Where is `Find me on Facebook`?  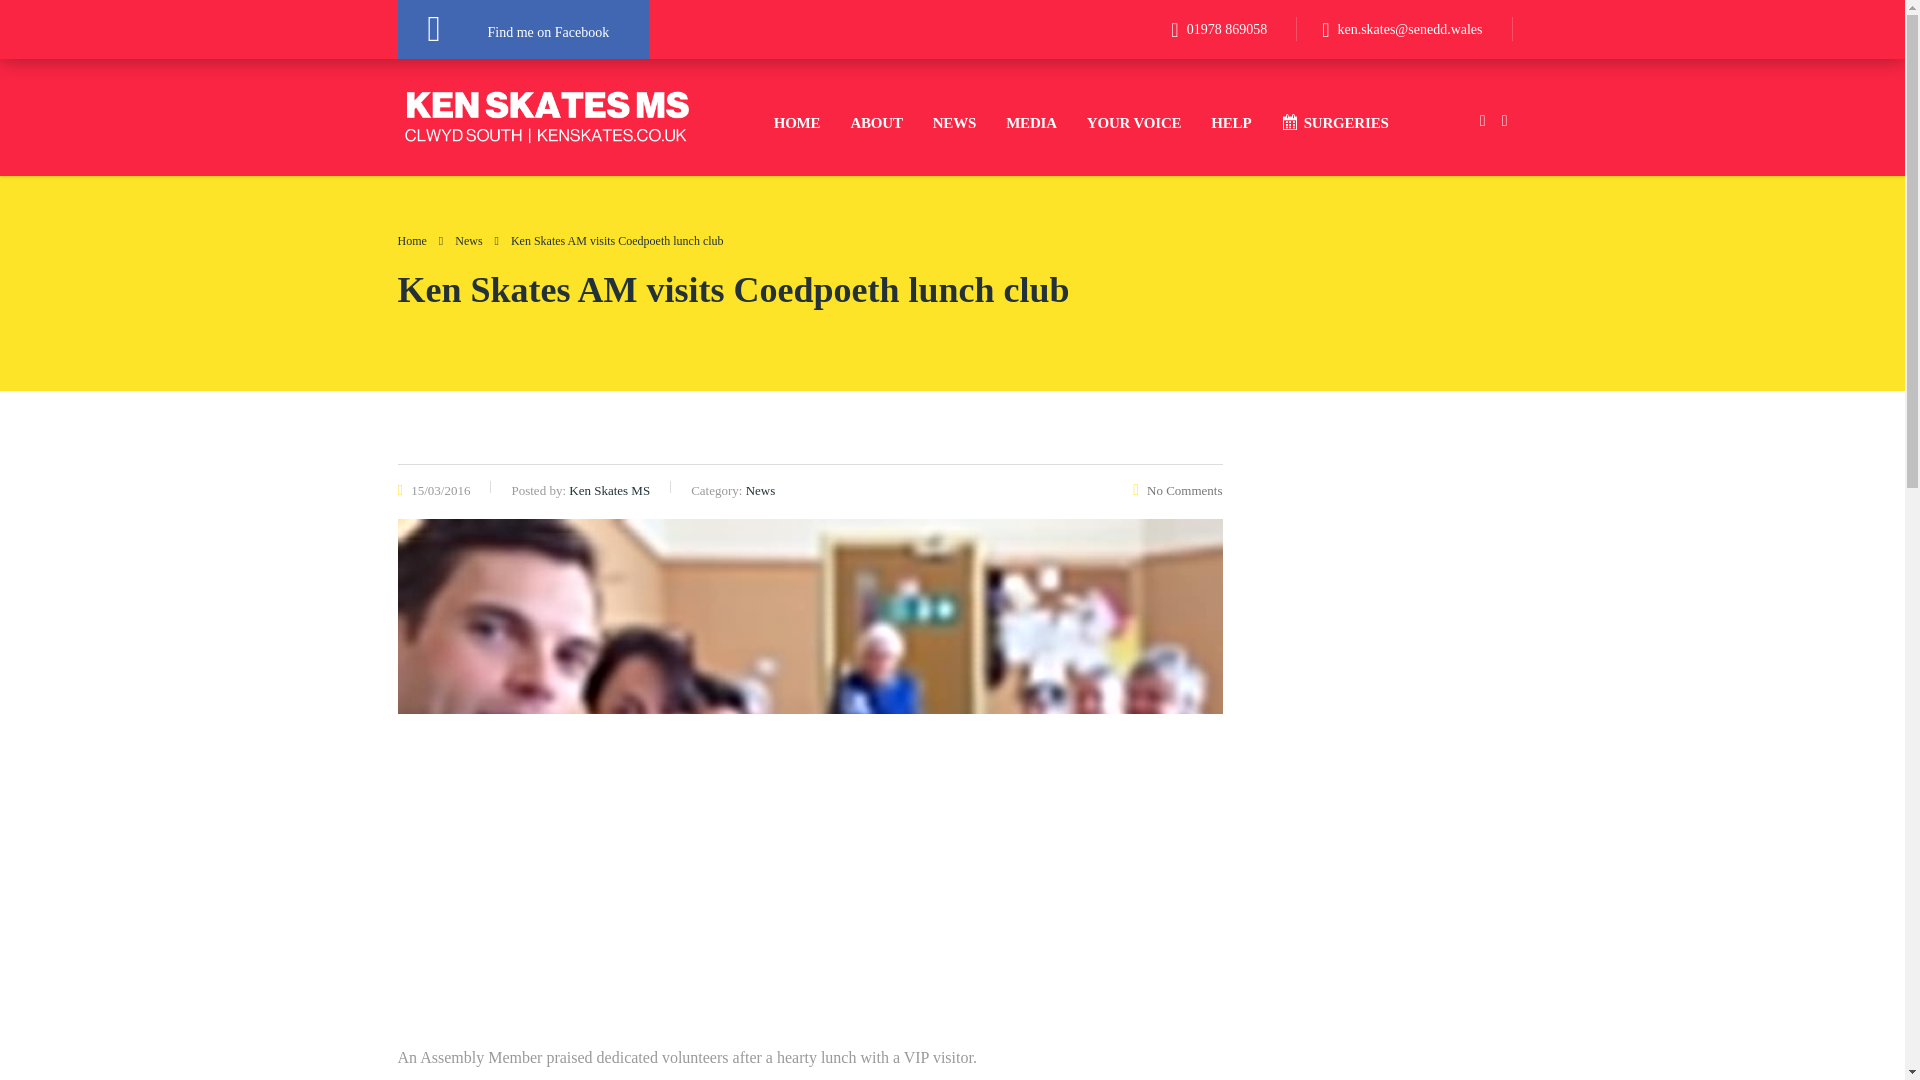
Find me on Facebook is located at coordinates (524, 30).